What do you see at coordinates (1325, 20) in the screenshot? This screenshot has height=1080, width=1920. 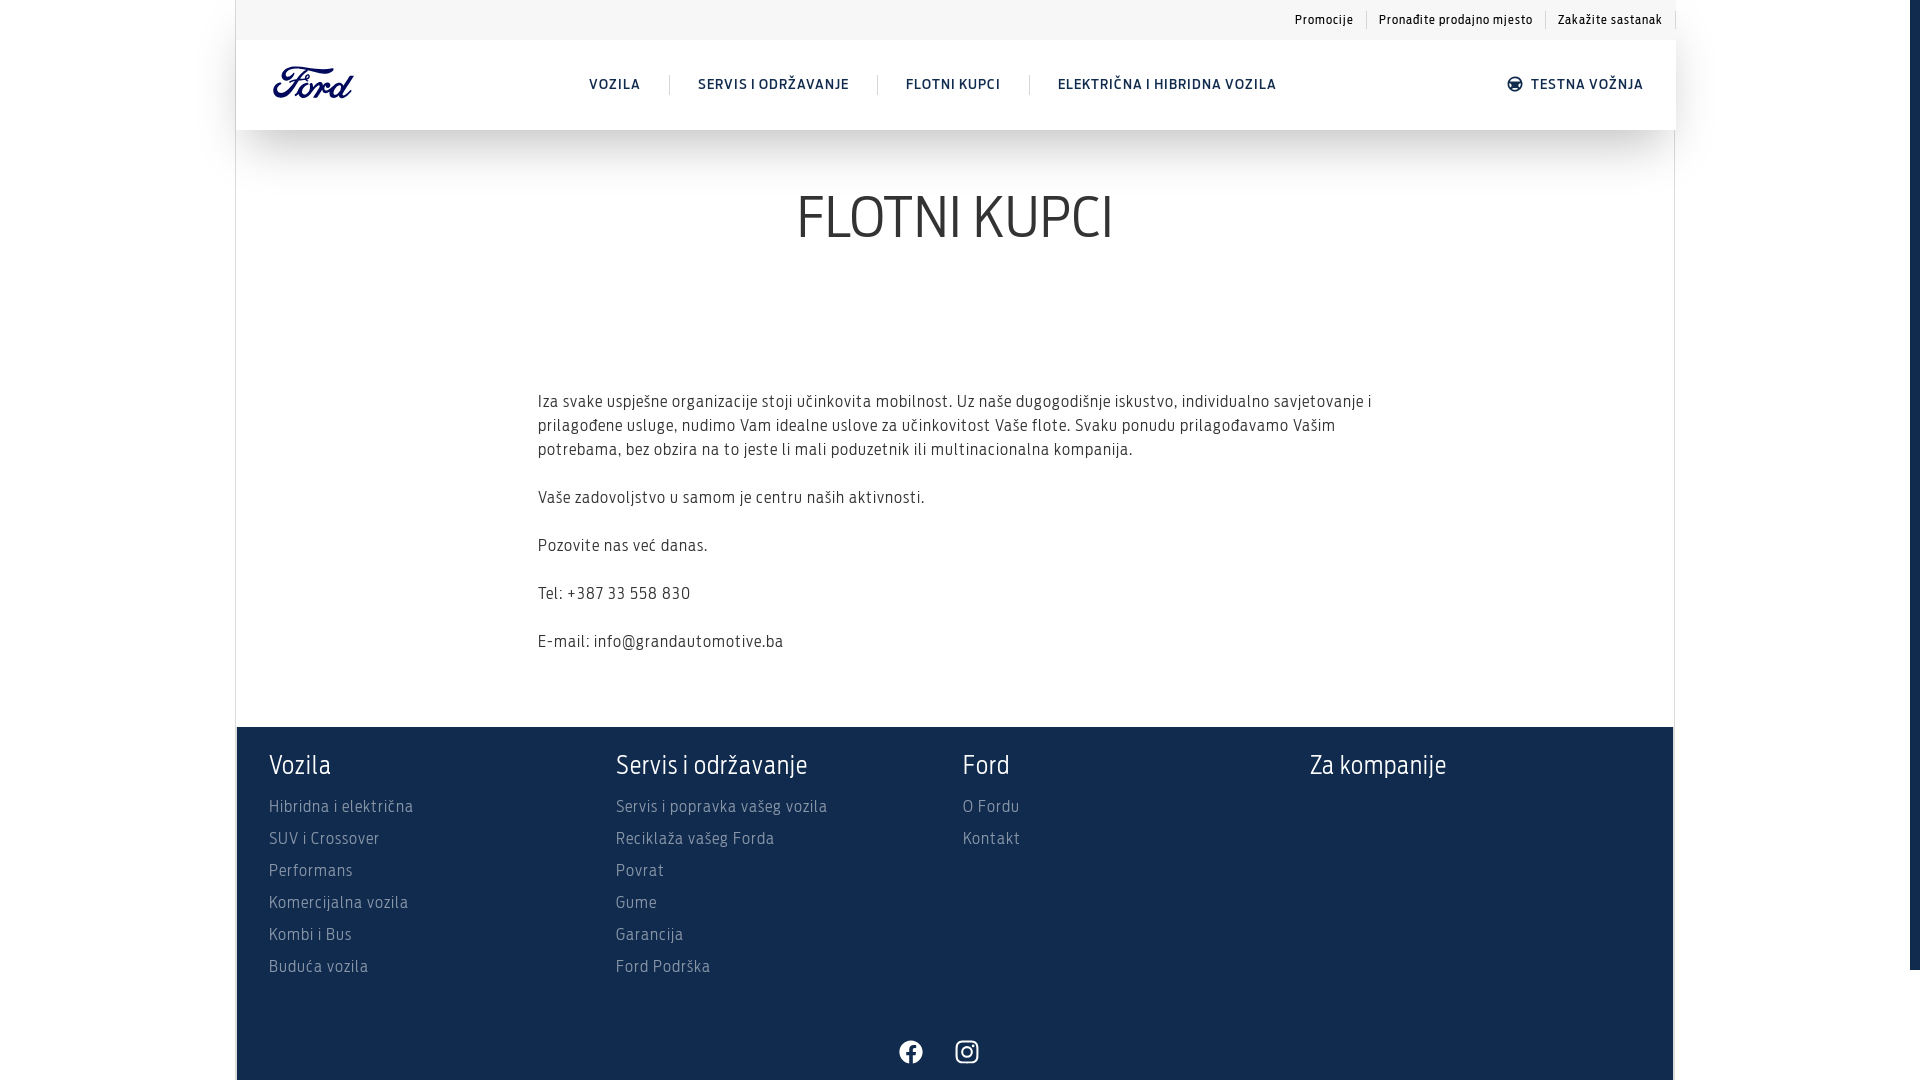 I see `Promocije` at bounding box center [1325, 20].